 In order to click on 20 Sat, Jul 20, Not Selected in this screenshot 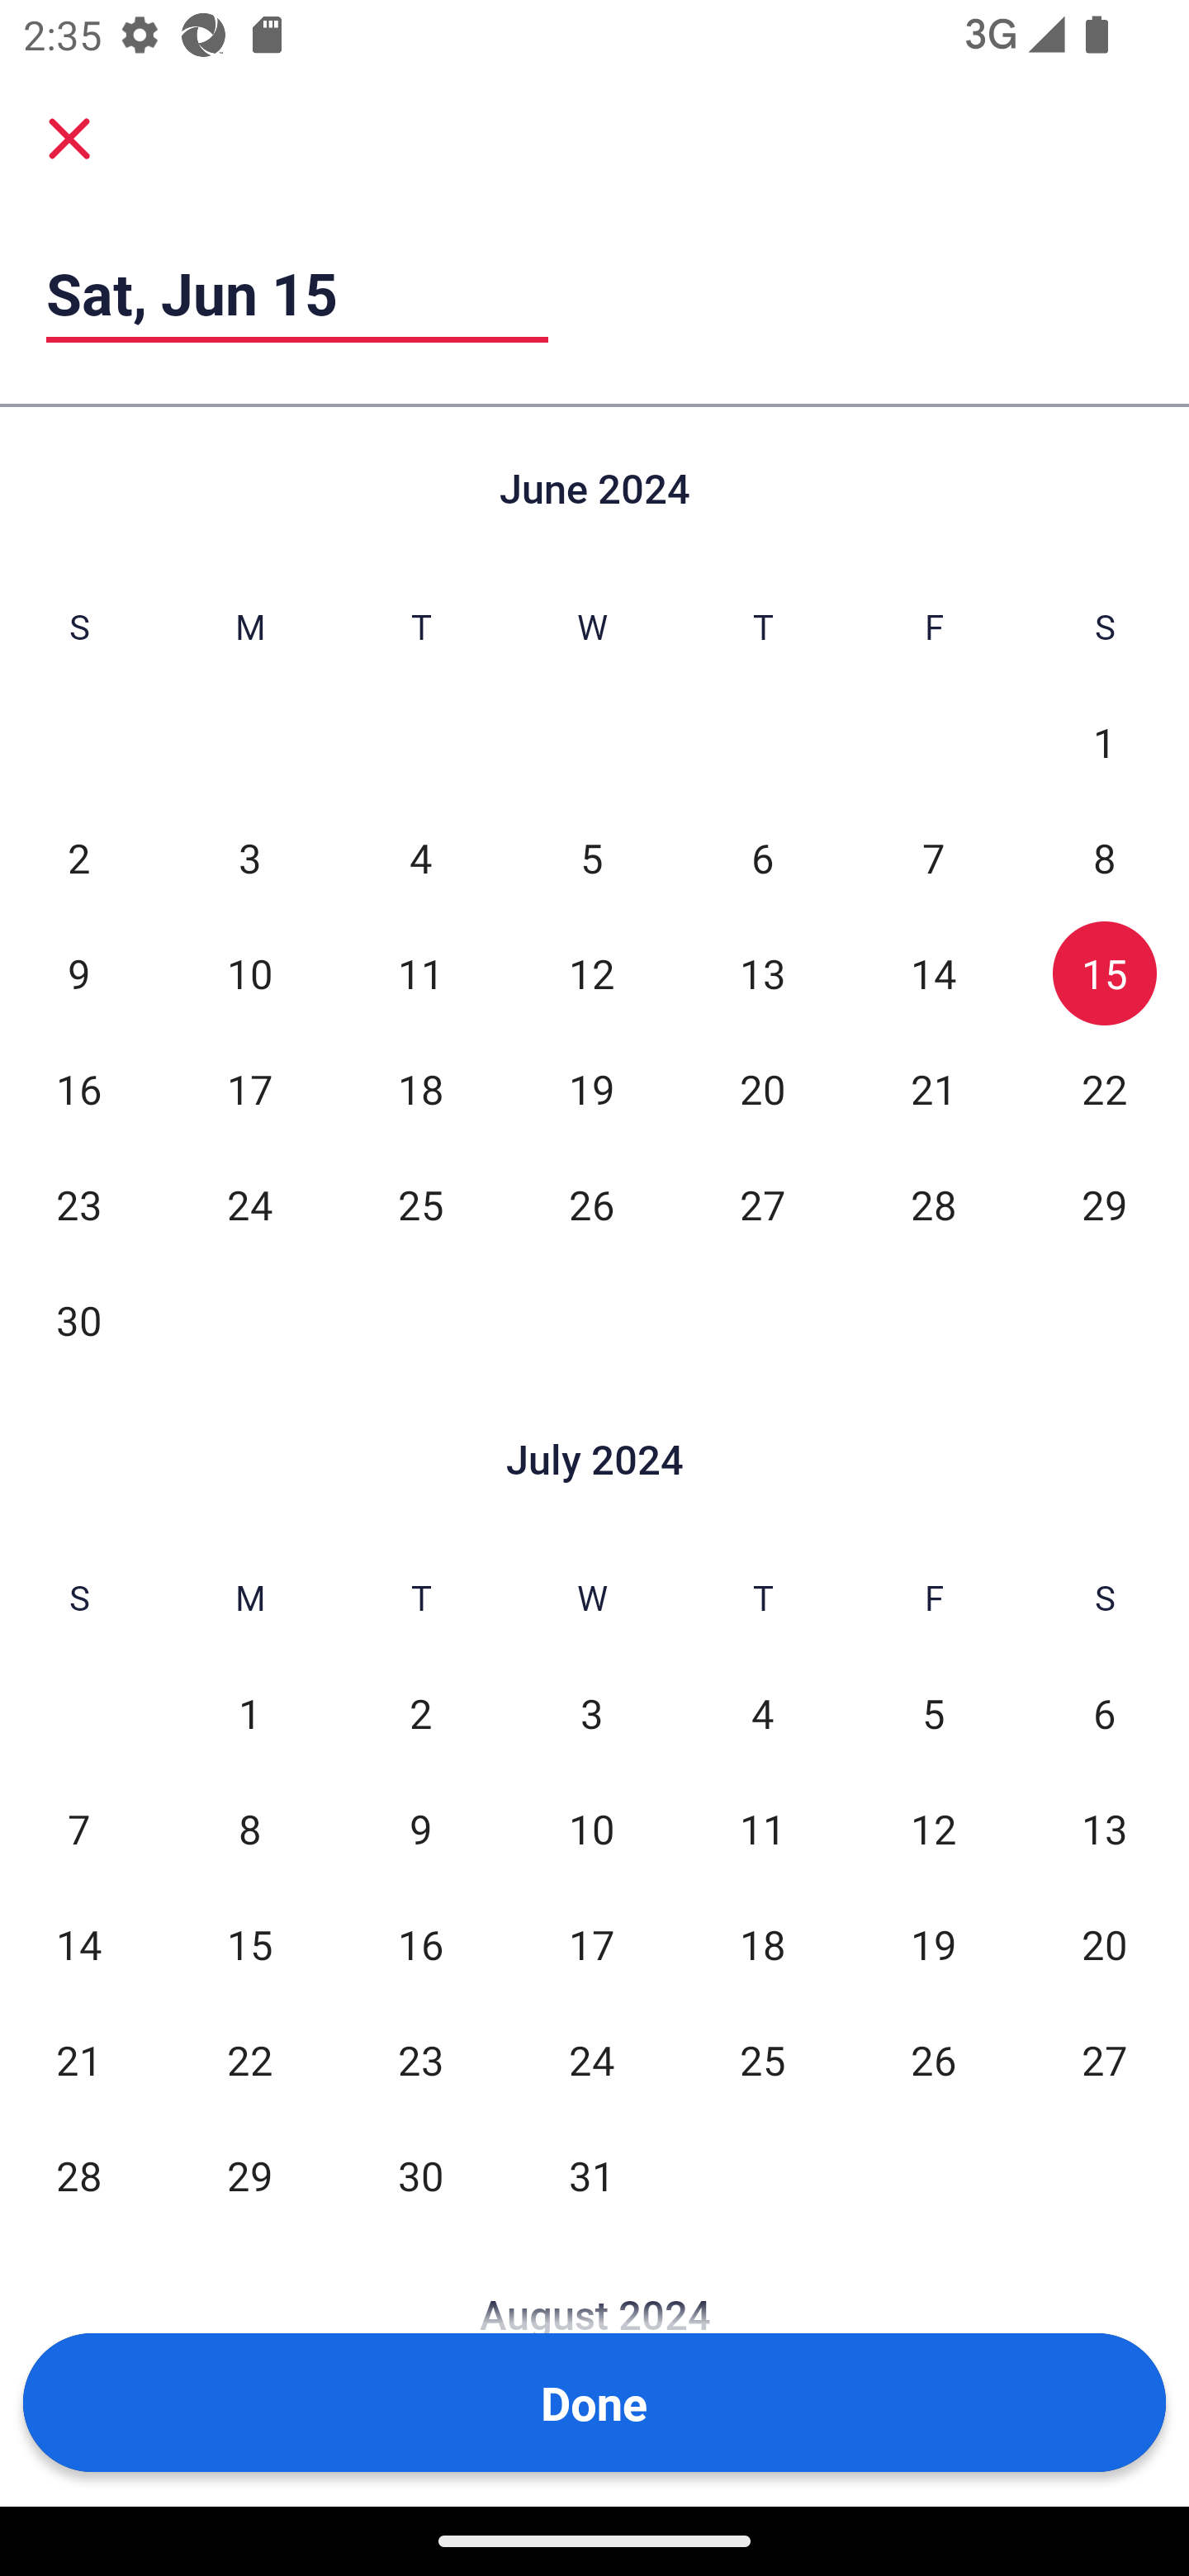, I will do `click(1105, 1944)`.